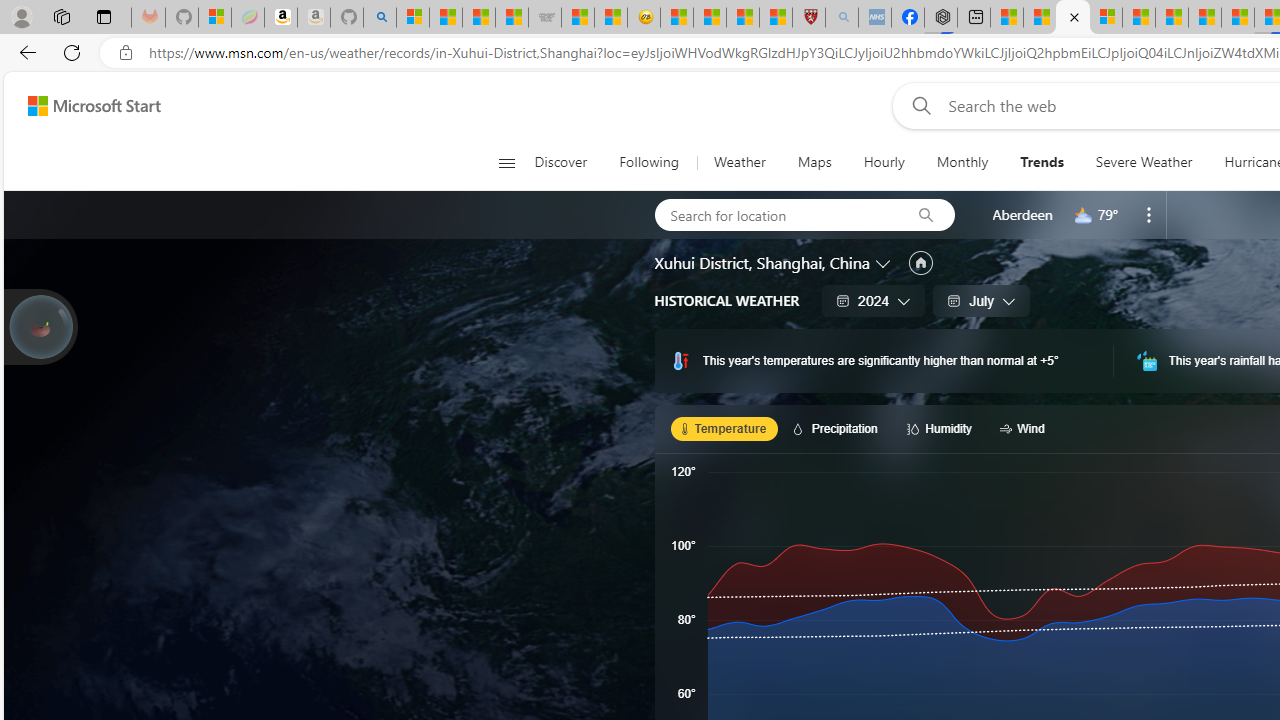 The width and height of the screenshot is (1280, 720). What do you see at coordinates (838, 428) in the screenshot?
I see `Precipitation` at bounding box center [838, 428].